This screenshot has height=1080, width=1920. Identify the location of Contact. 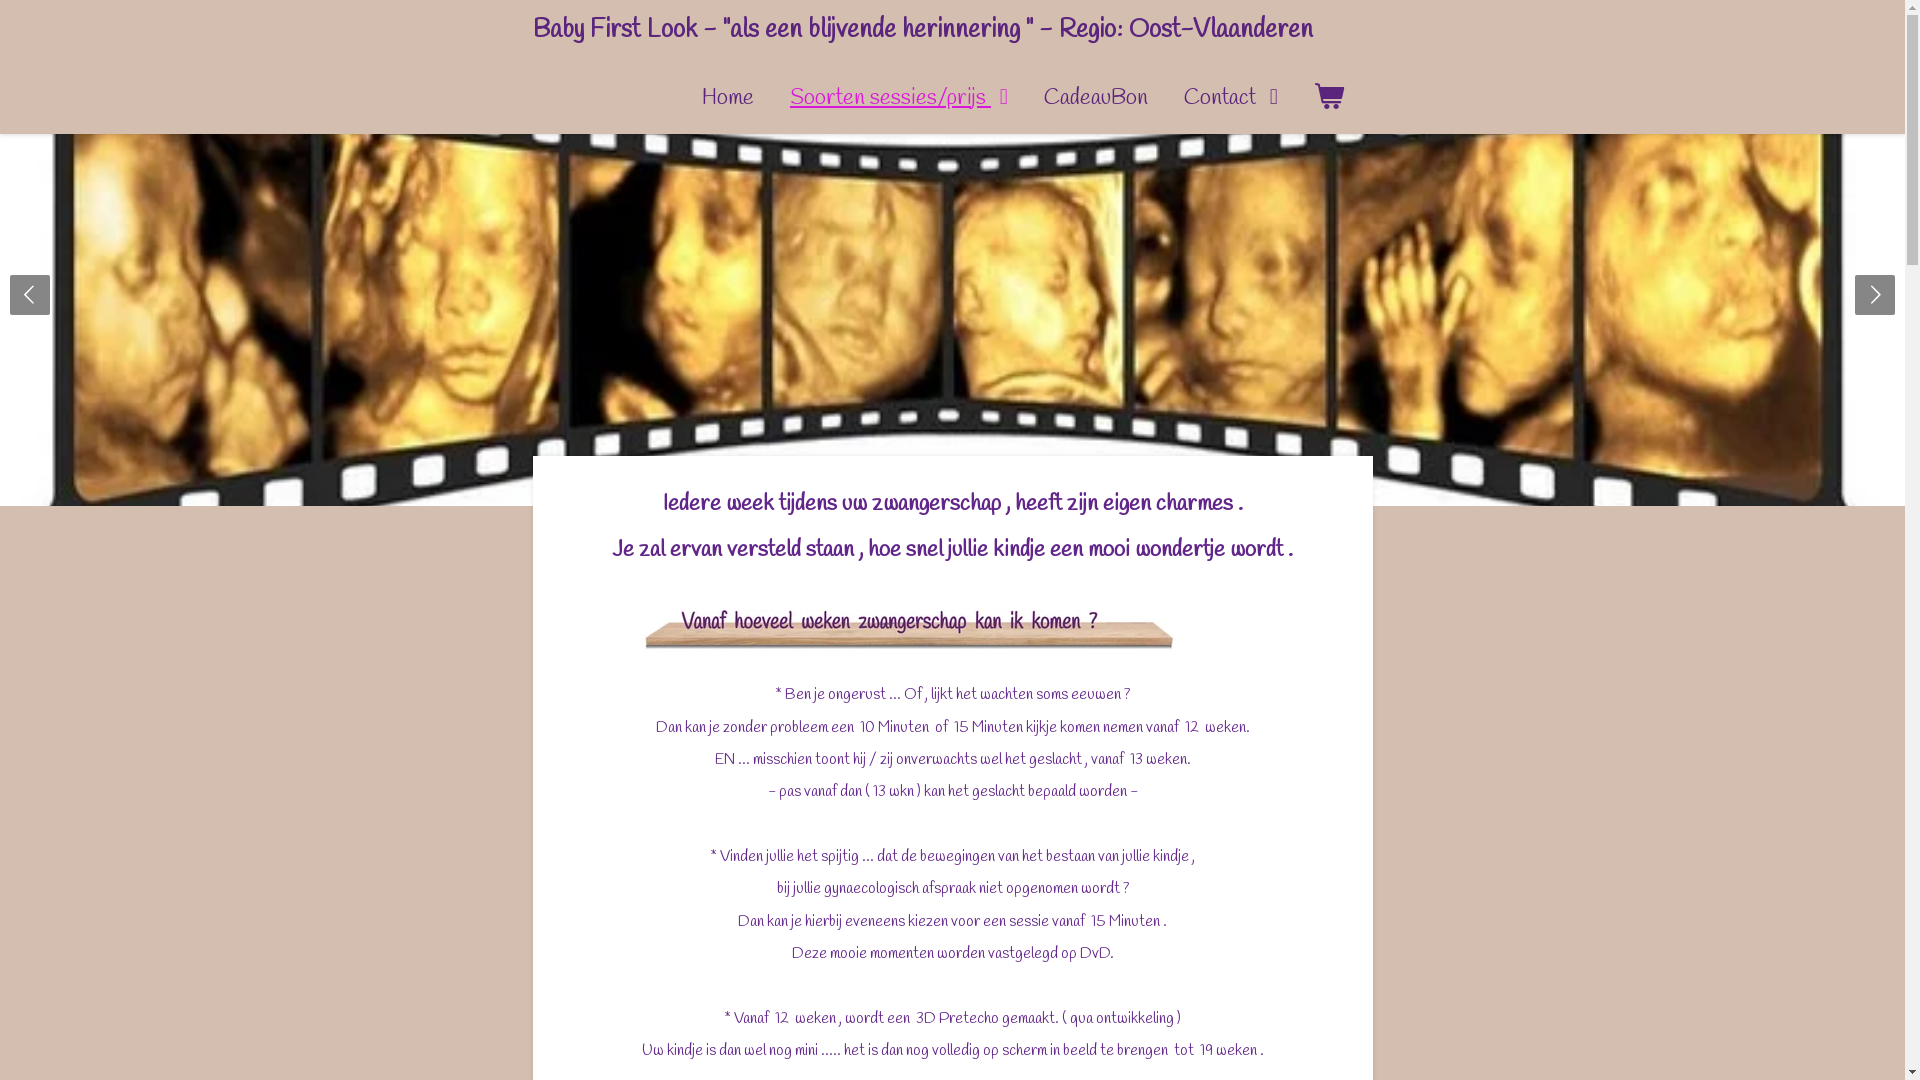
(1231, 98).